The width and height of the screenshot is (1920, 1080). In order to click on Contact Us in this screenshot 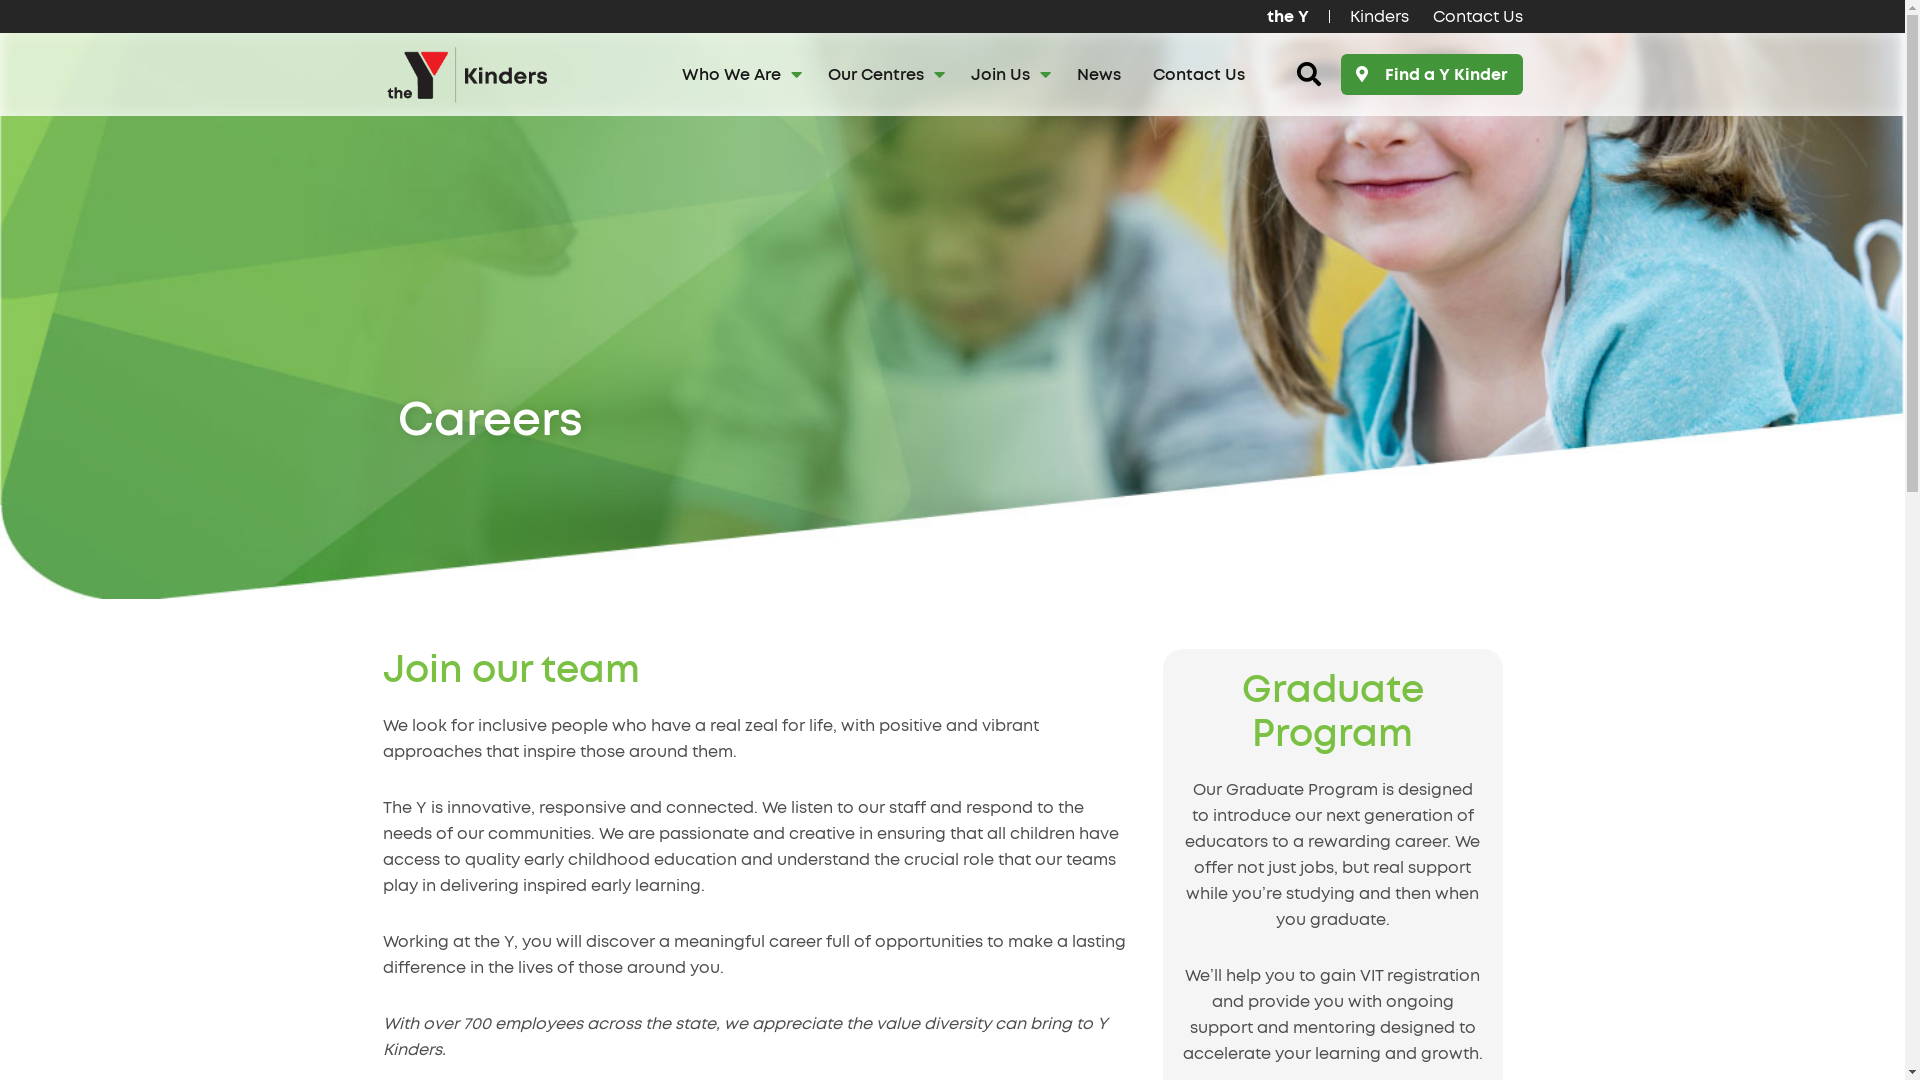, I will do `click(1199, 75)`.